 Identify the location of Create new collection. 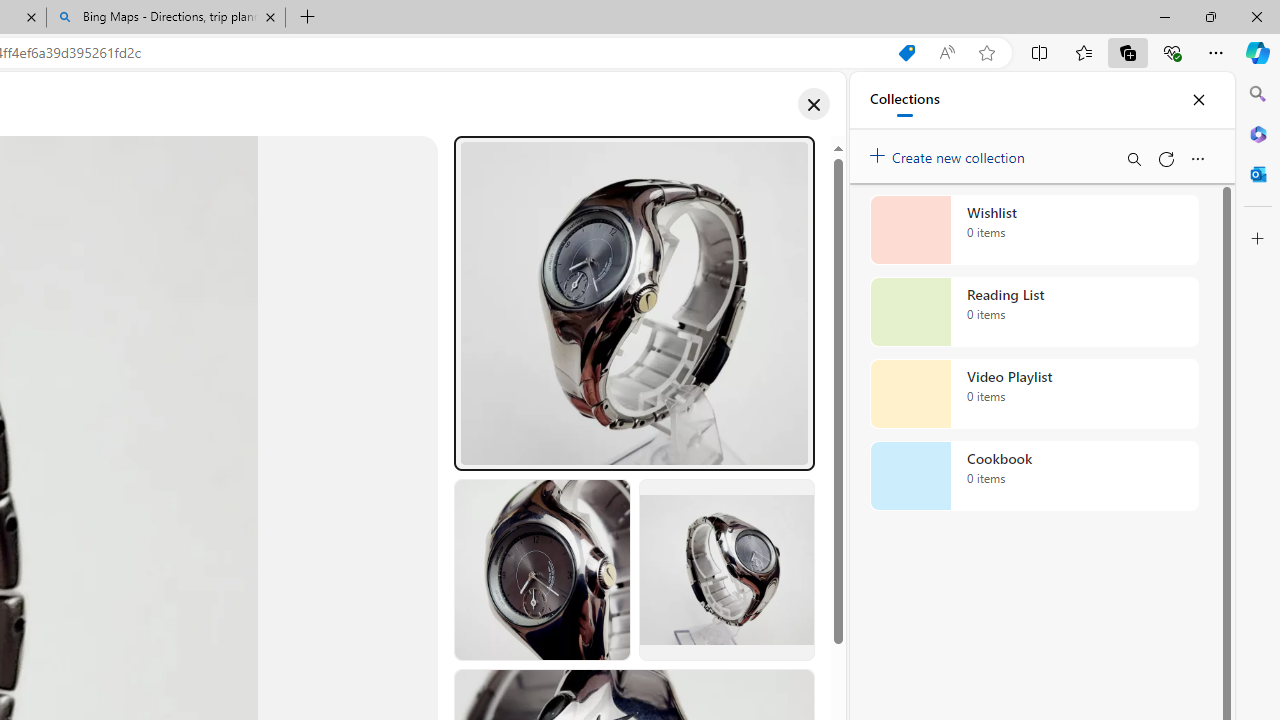
(950, 153).